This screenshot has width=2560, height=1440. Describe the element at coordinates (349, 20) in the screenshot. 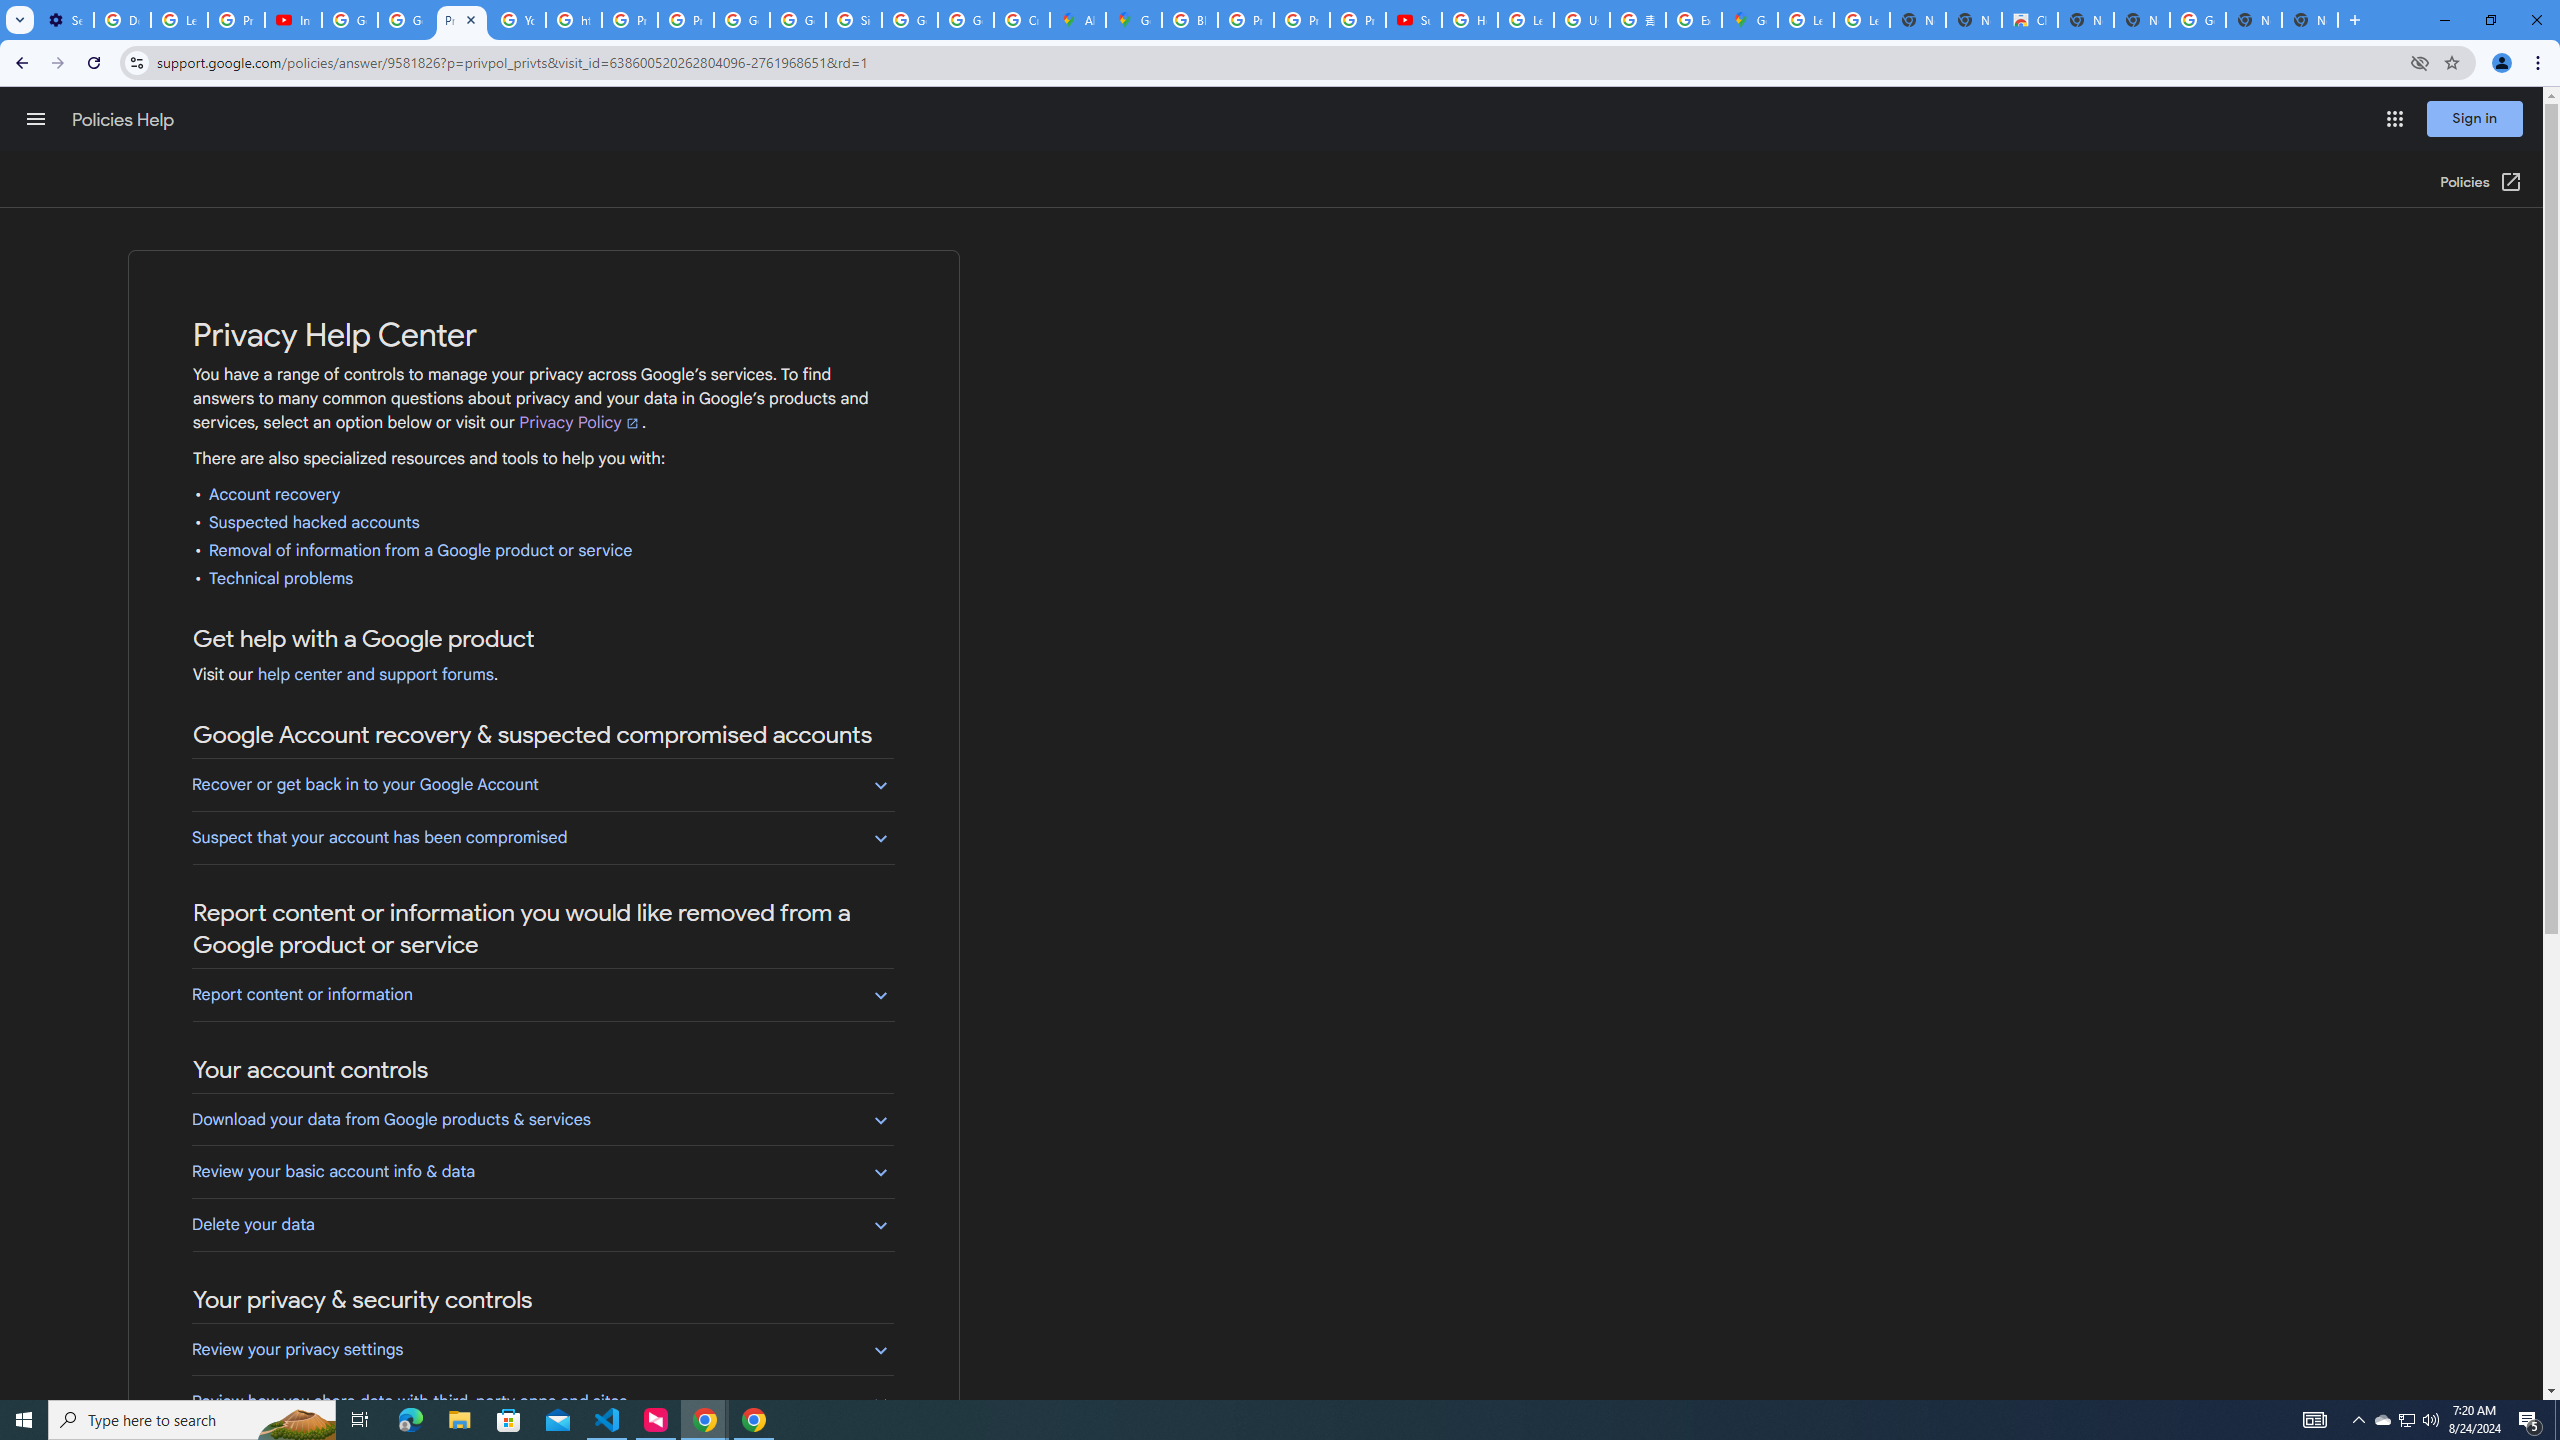

I see `Google Account Help` at that location.